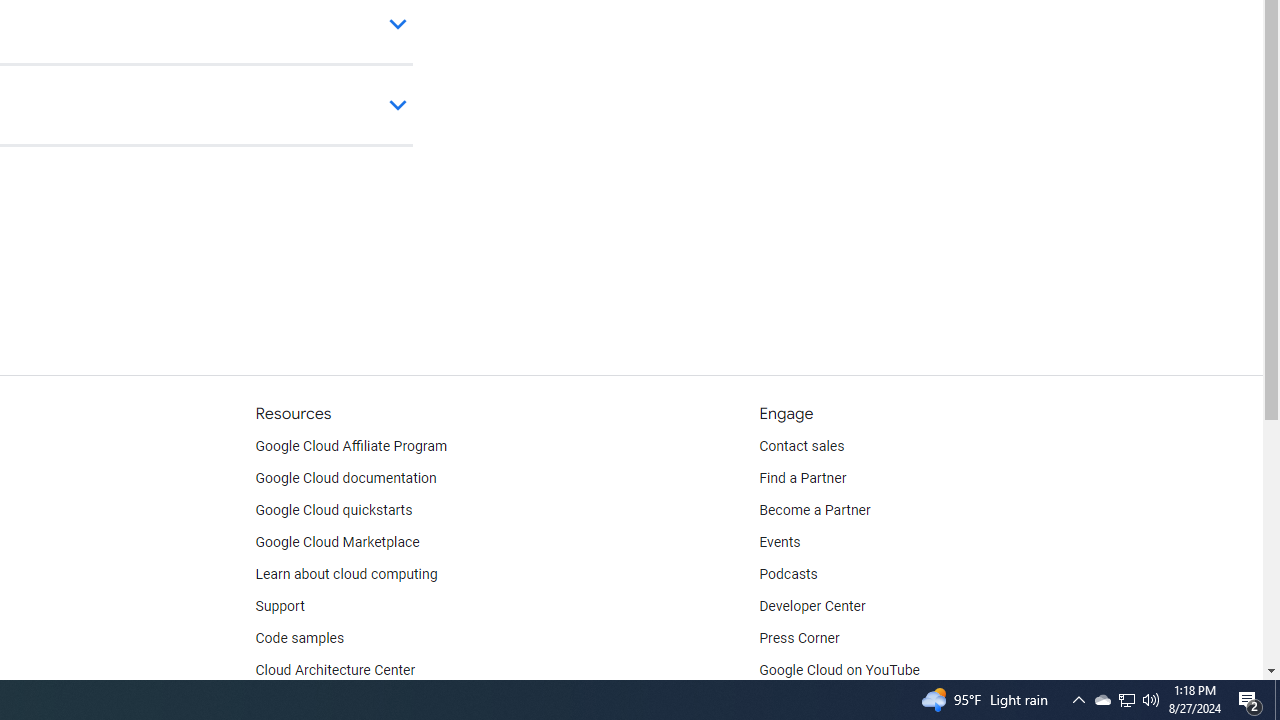  What do you see at coordinates (780, 542) in the screenshot?
I see `Events` at bounding box center [780, 542].